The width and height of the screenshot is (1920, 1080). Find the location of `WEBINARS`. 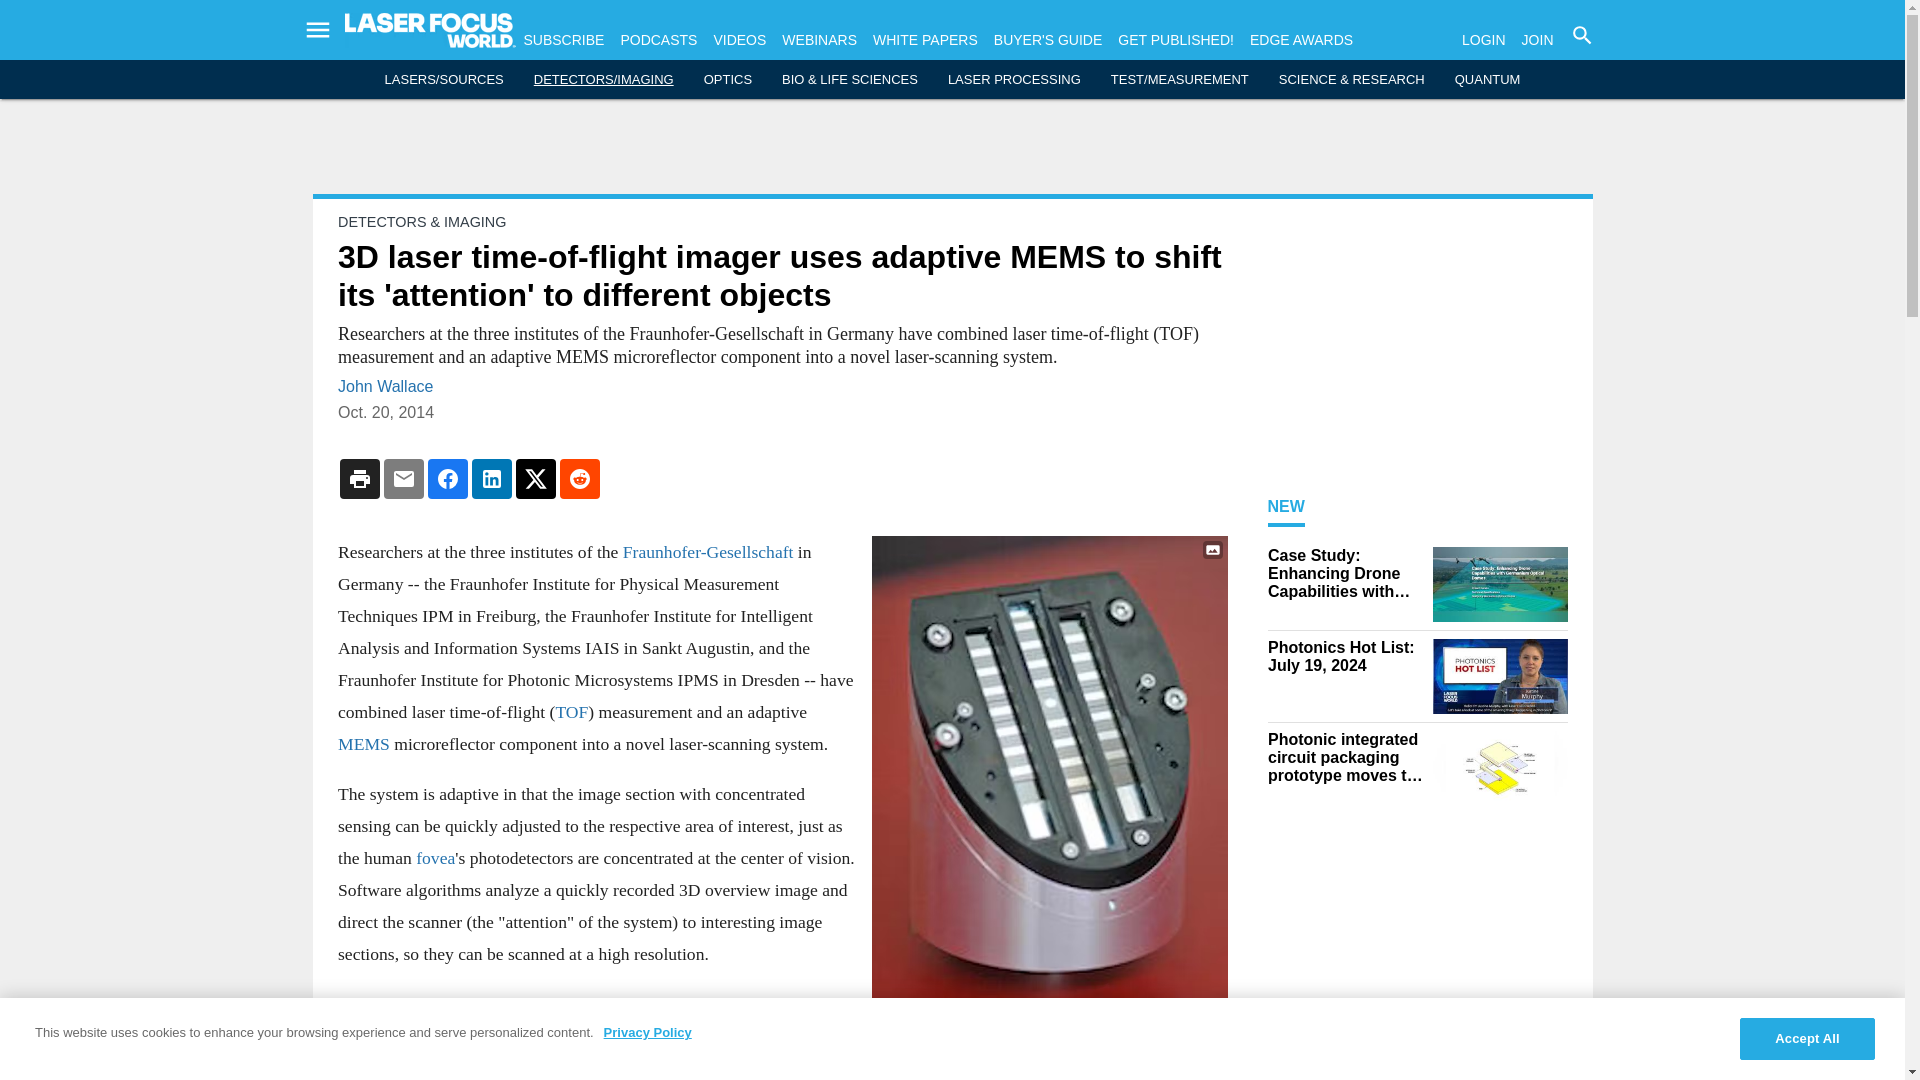

WEBINARS is located at coordinates (818, 40).